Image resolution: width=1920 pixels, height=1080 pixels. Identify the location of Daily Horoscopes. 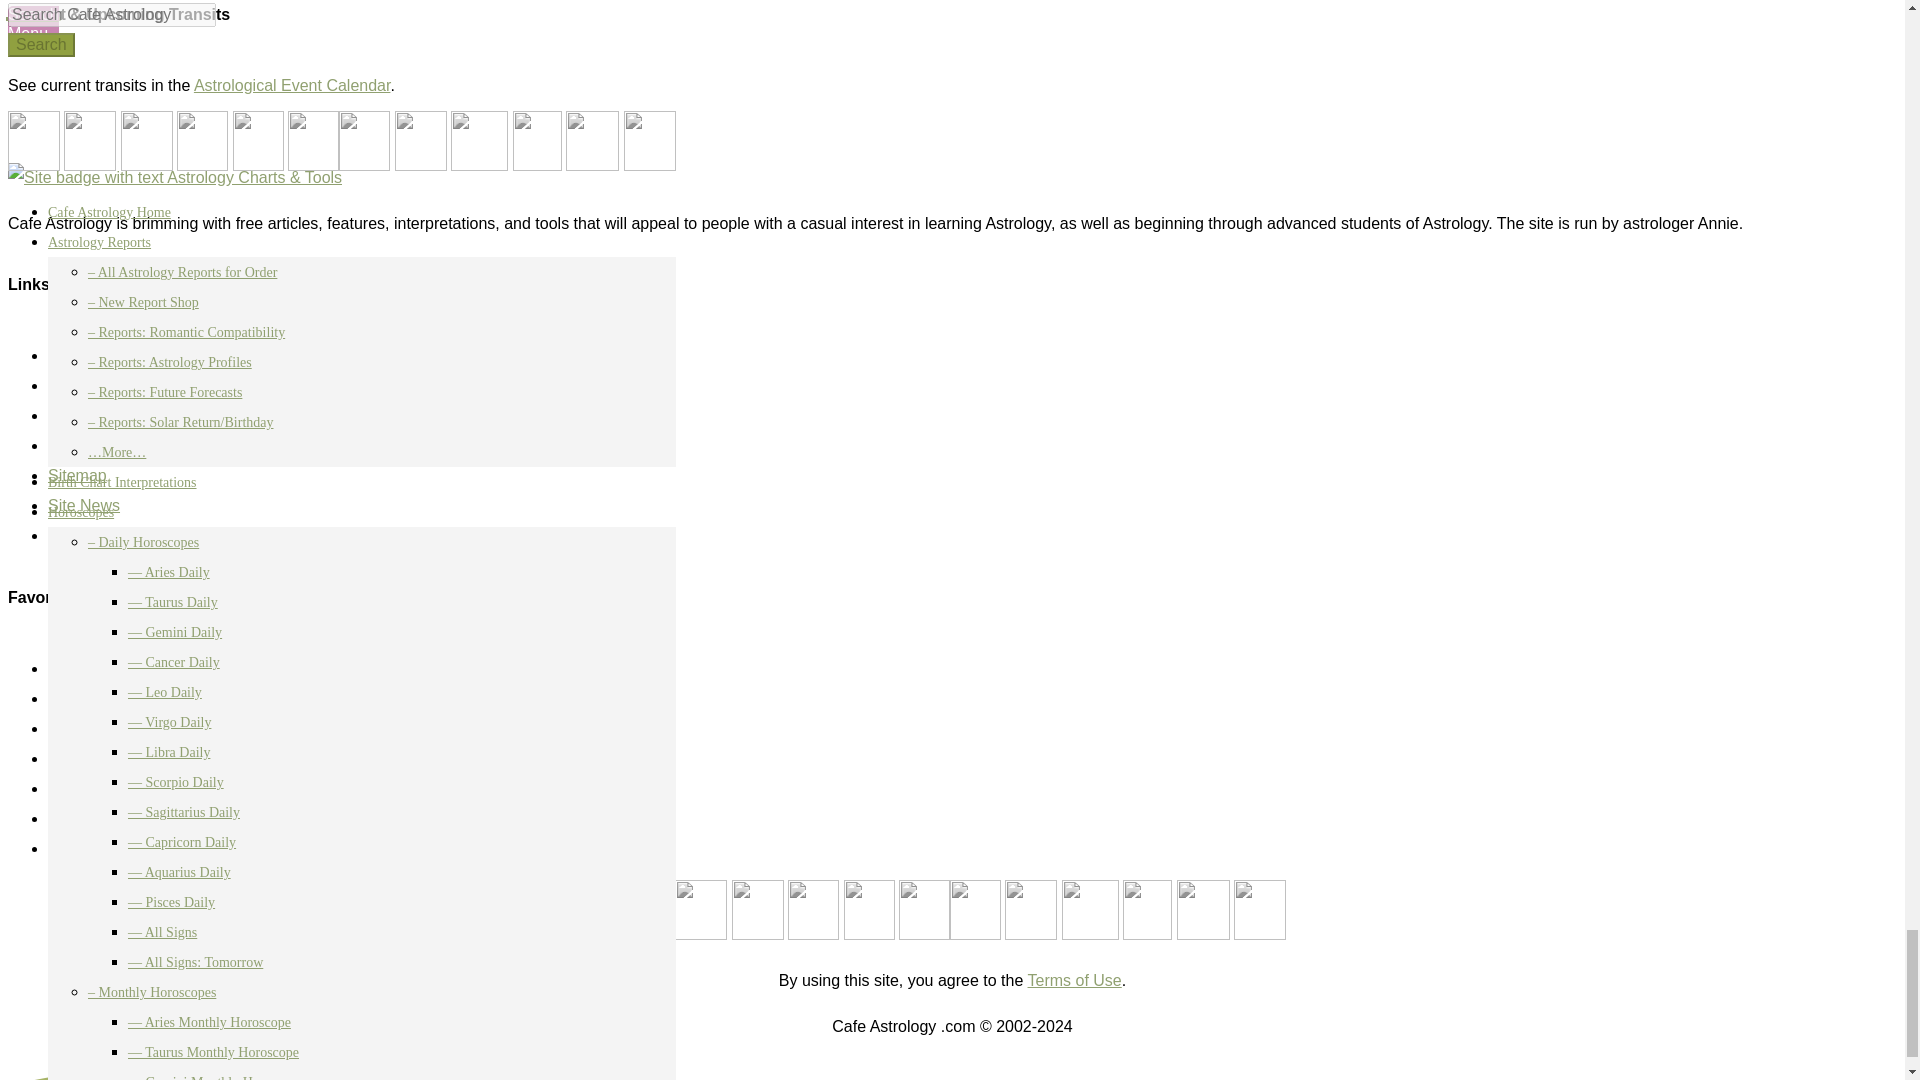
(110, 728).